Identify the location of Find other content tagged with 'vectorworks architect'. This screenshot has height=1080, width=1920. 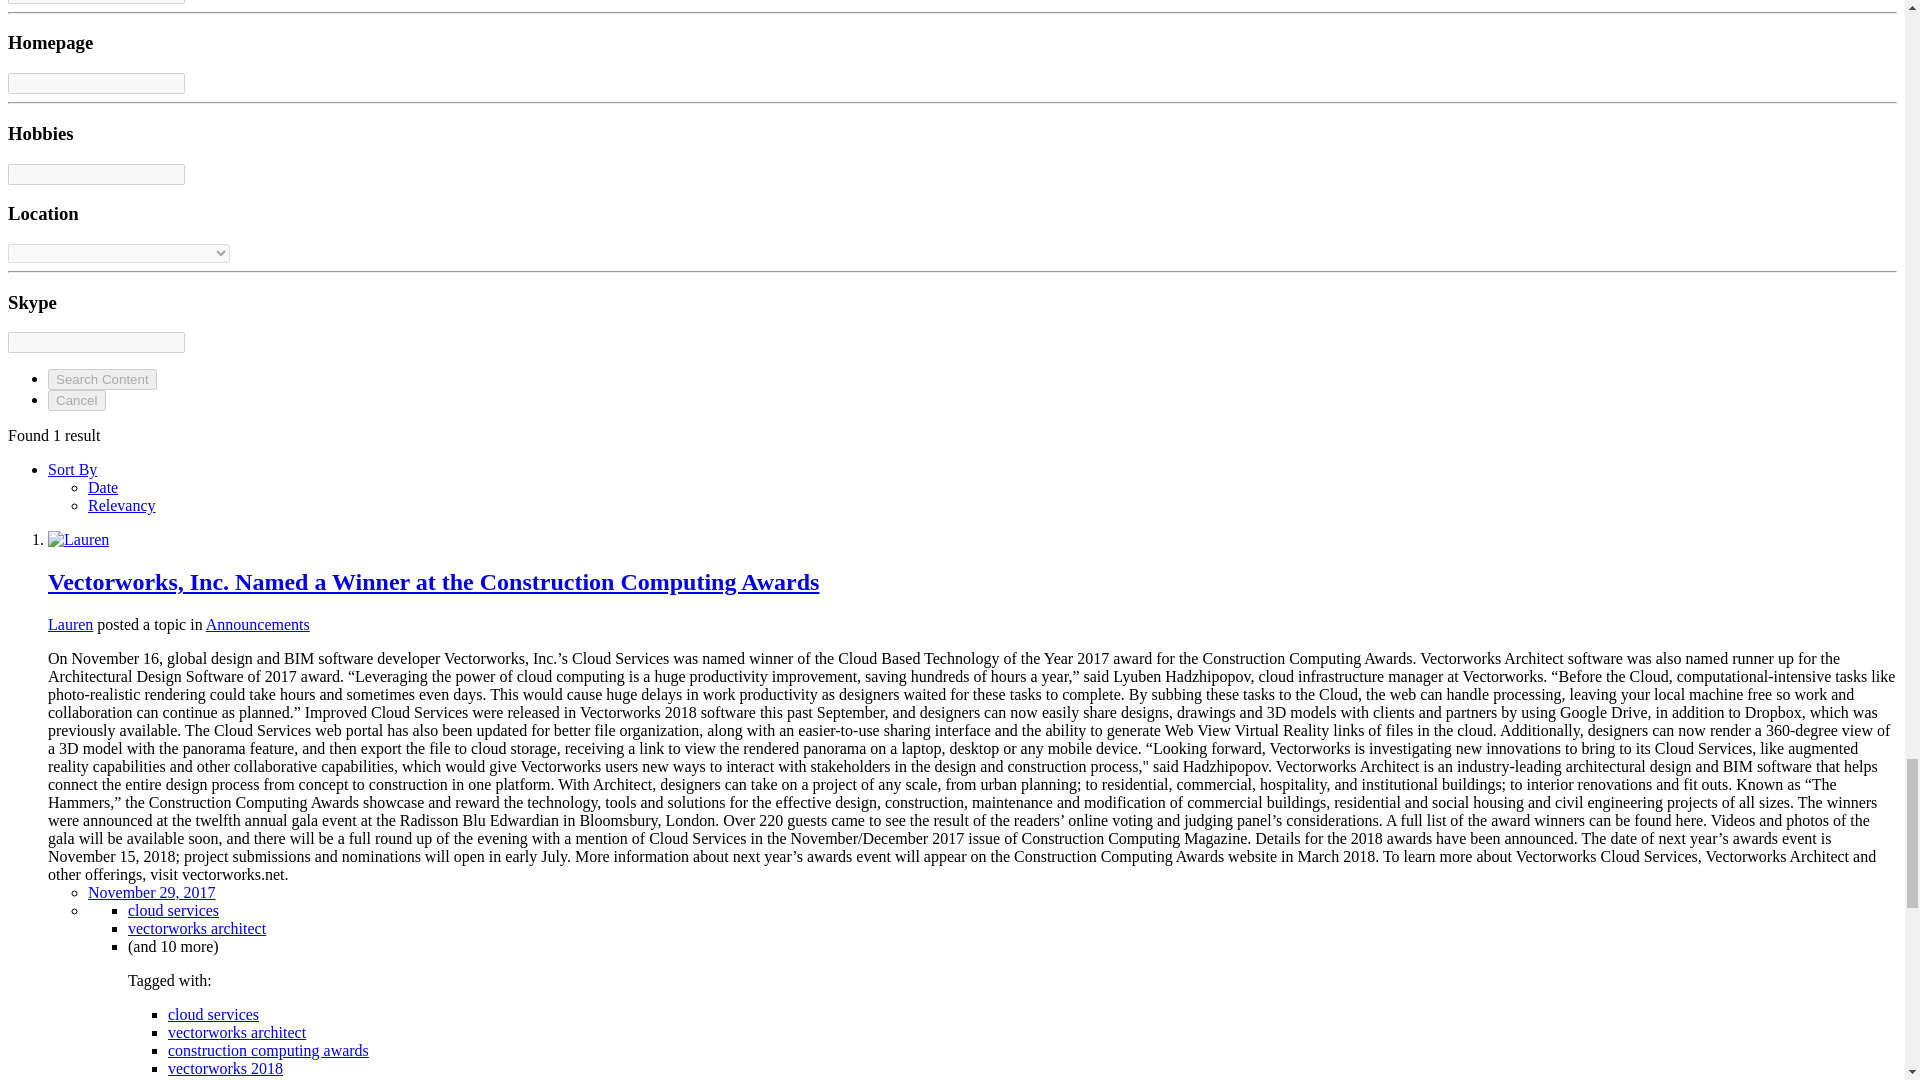
(236, 1032).